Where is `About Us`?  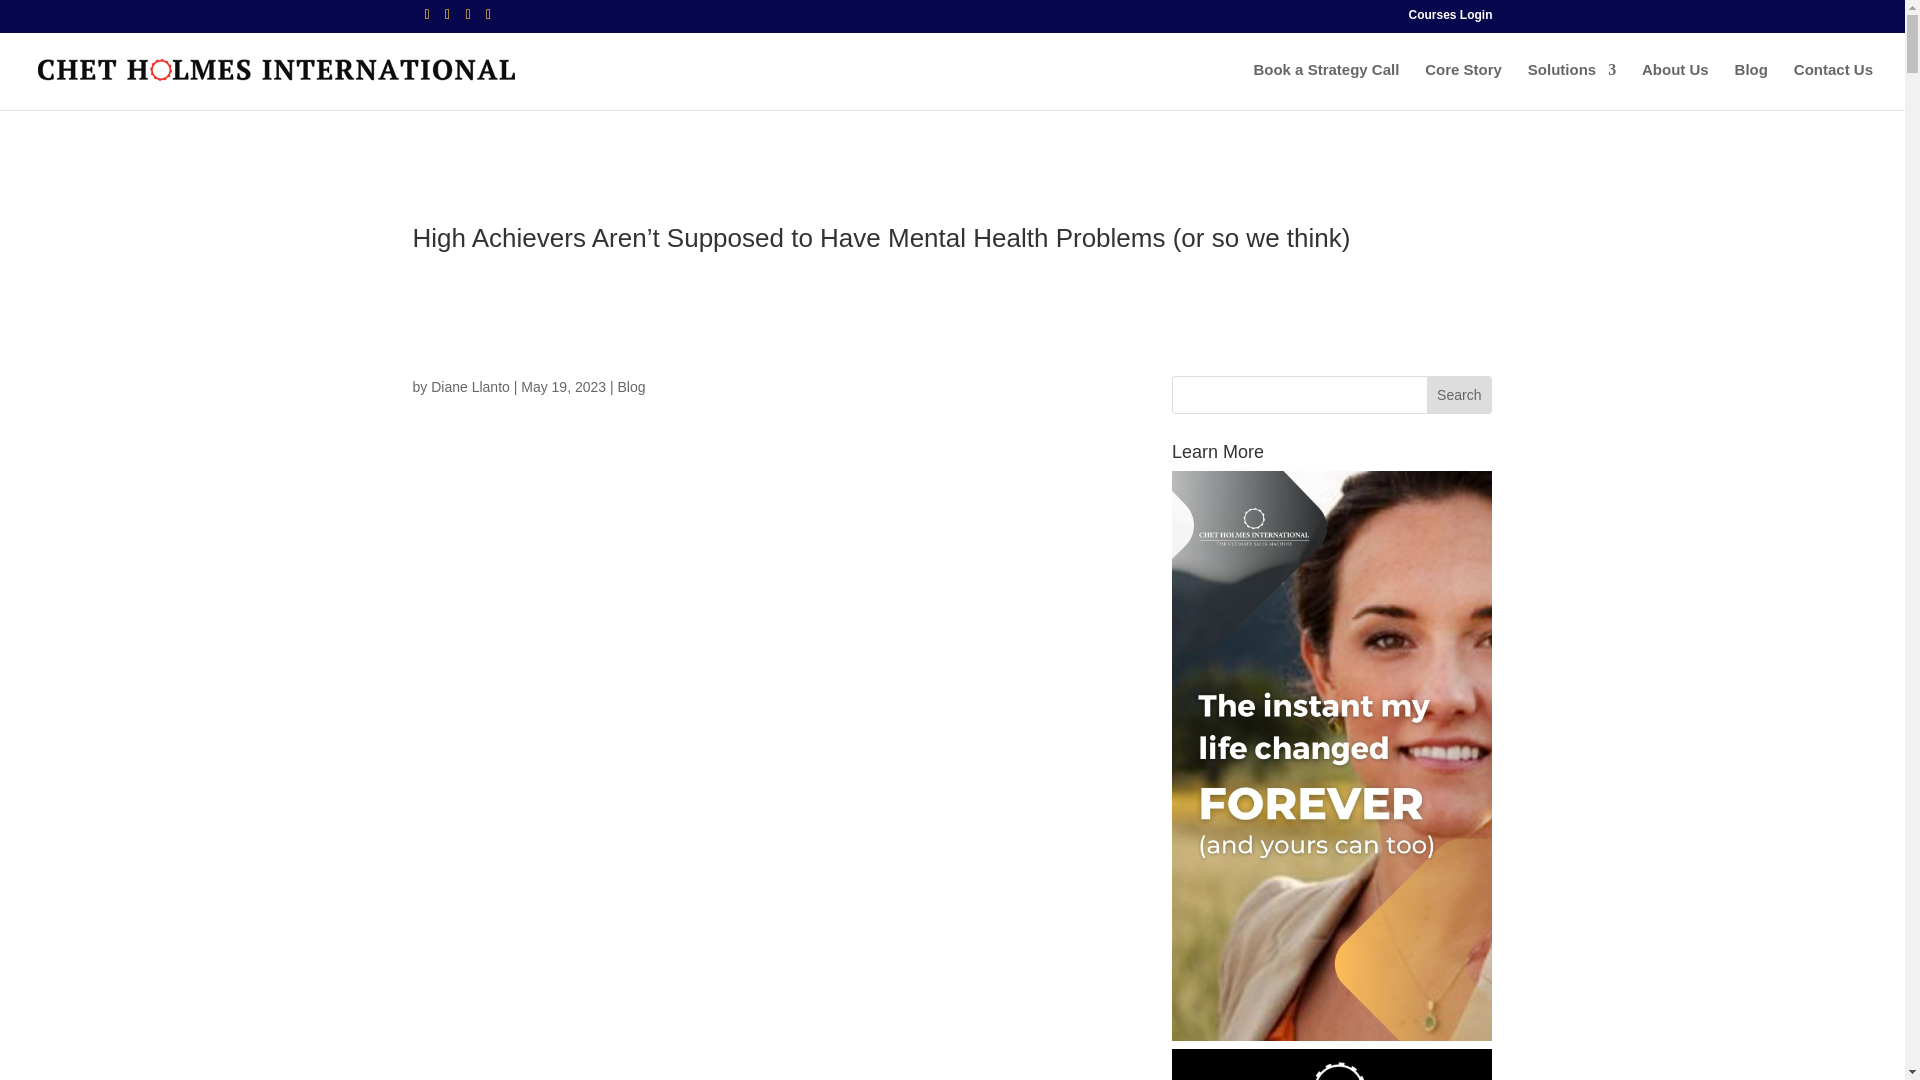 About Us is located at coordinates (1674, 86).